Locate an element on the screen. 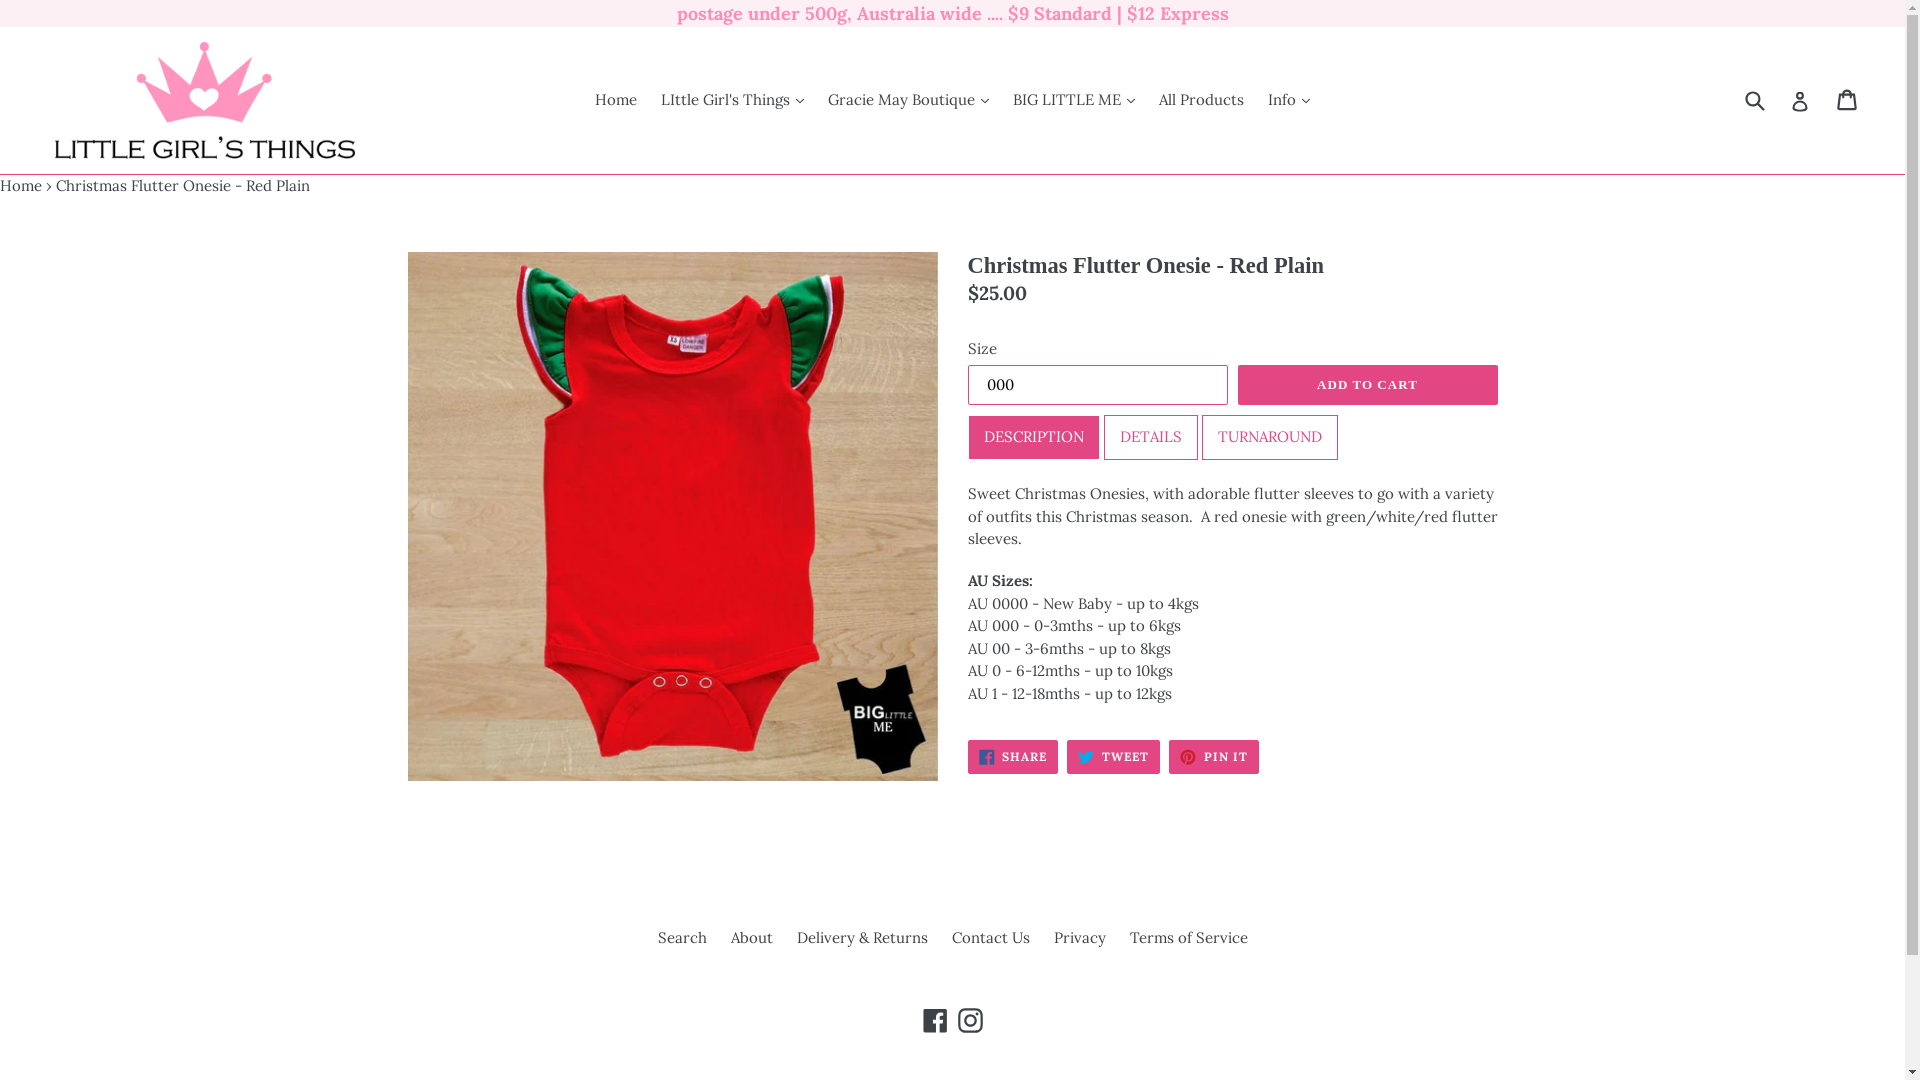 Image resolution: width=1920 pixels, height=1080 pixels. Terms of Service is located at coordinates (1189, 938).